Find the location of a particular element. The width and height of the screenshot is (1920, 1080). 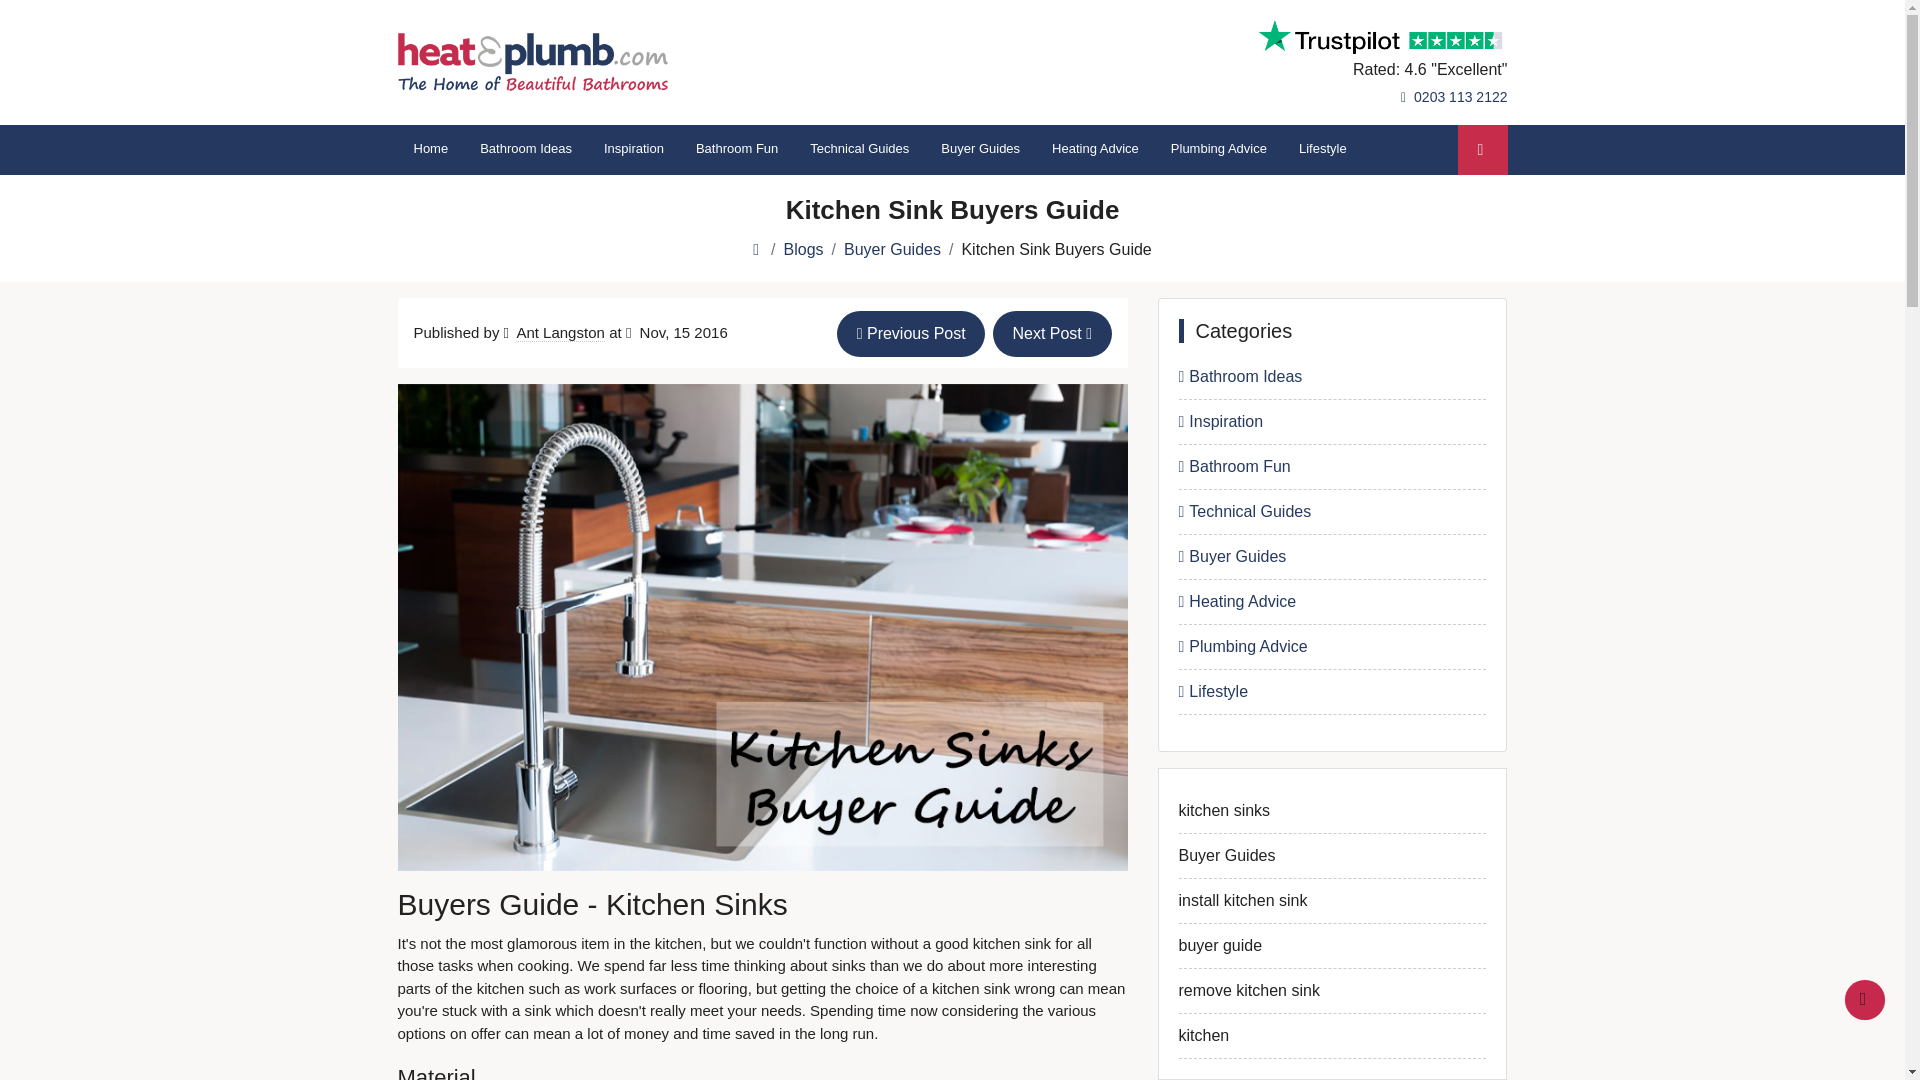

Heating Advice is located at coordinates (1096, 150).